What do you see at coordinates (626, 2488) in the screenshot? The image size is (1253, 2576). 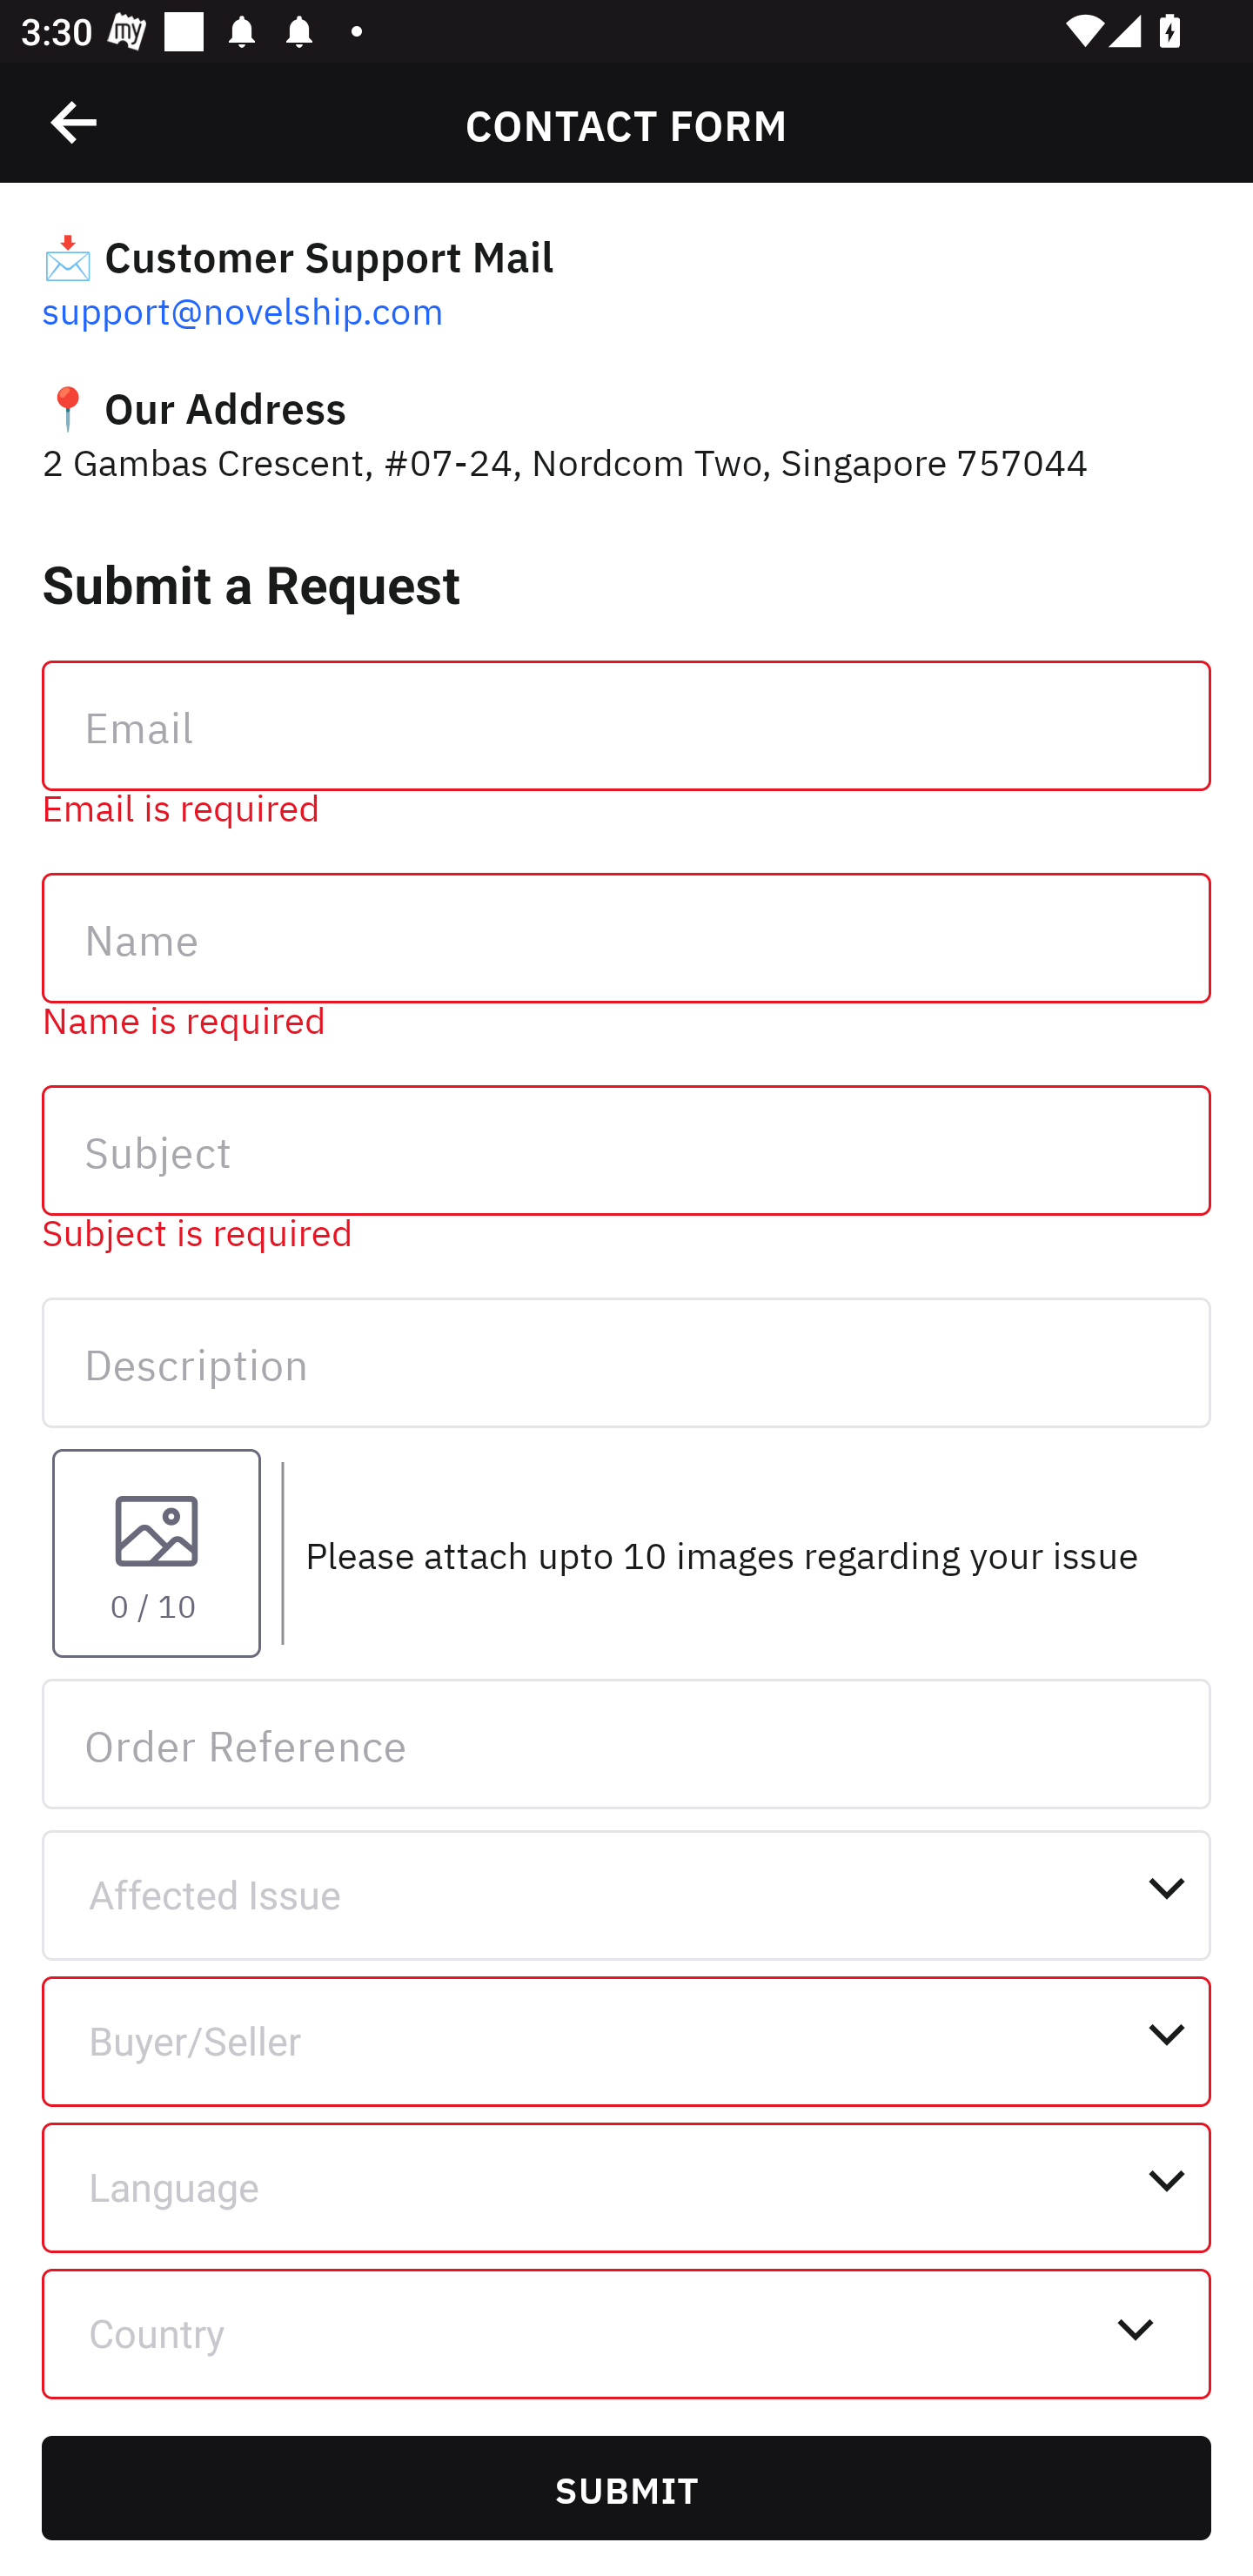 I see `SUBMIT` at bounding box center [626, 2488].